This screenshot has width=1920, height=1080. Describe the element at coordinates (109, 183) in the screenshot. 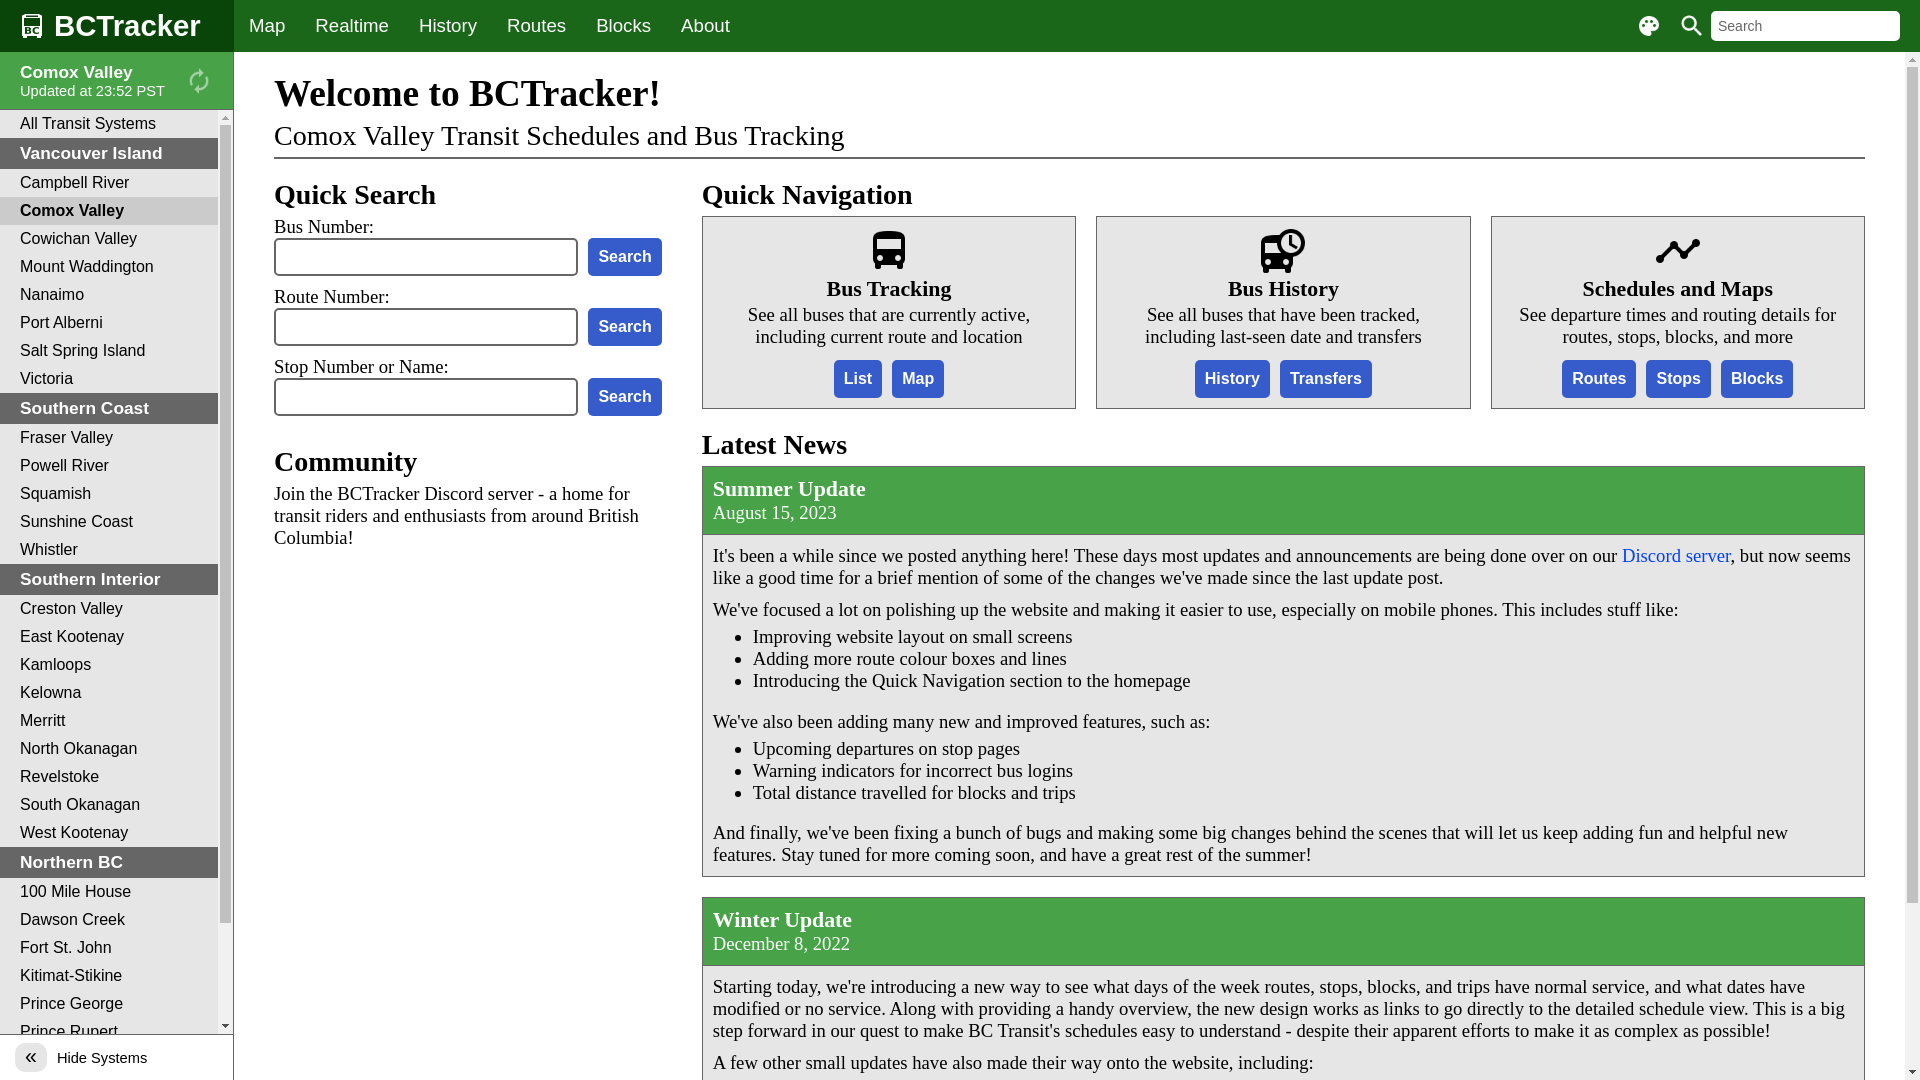

I see `Campbell River` at that location.